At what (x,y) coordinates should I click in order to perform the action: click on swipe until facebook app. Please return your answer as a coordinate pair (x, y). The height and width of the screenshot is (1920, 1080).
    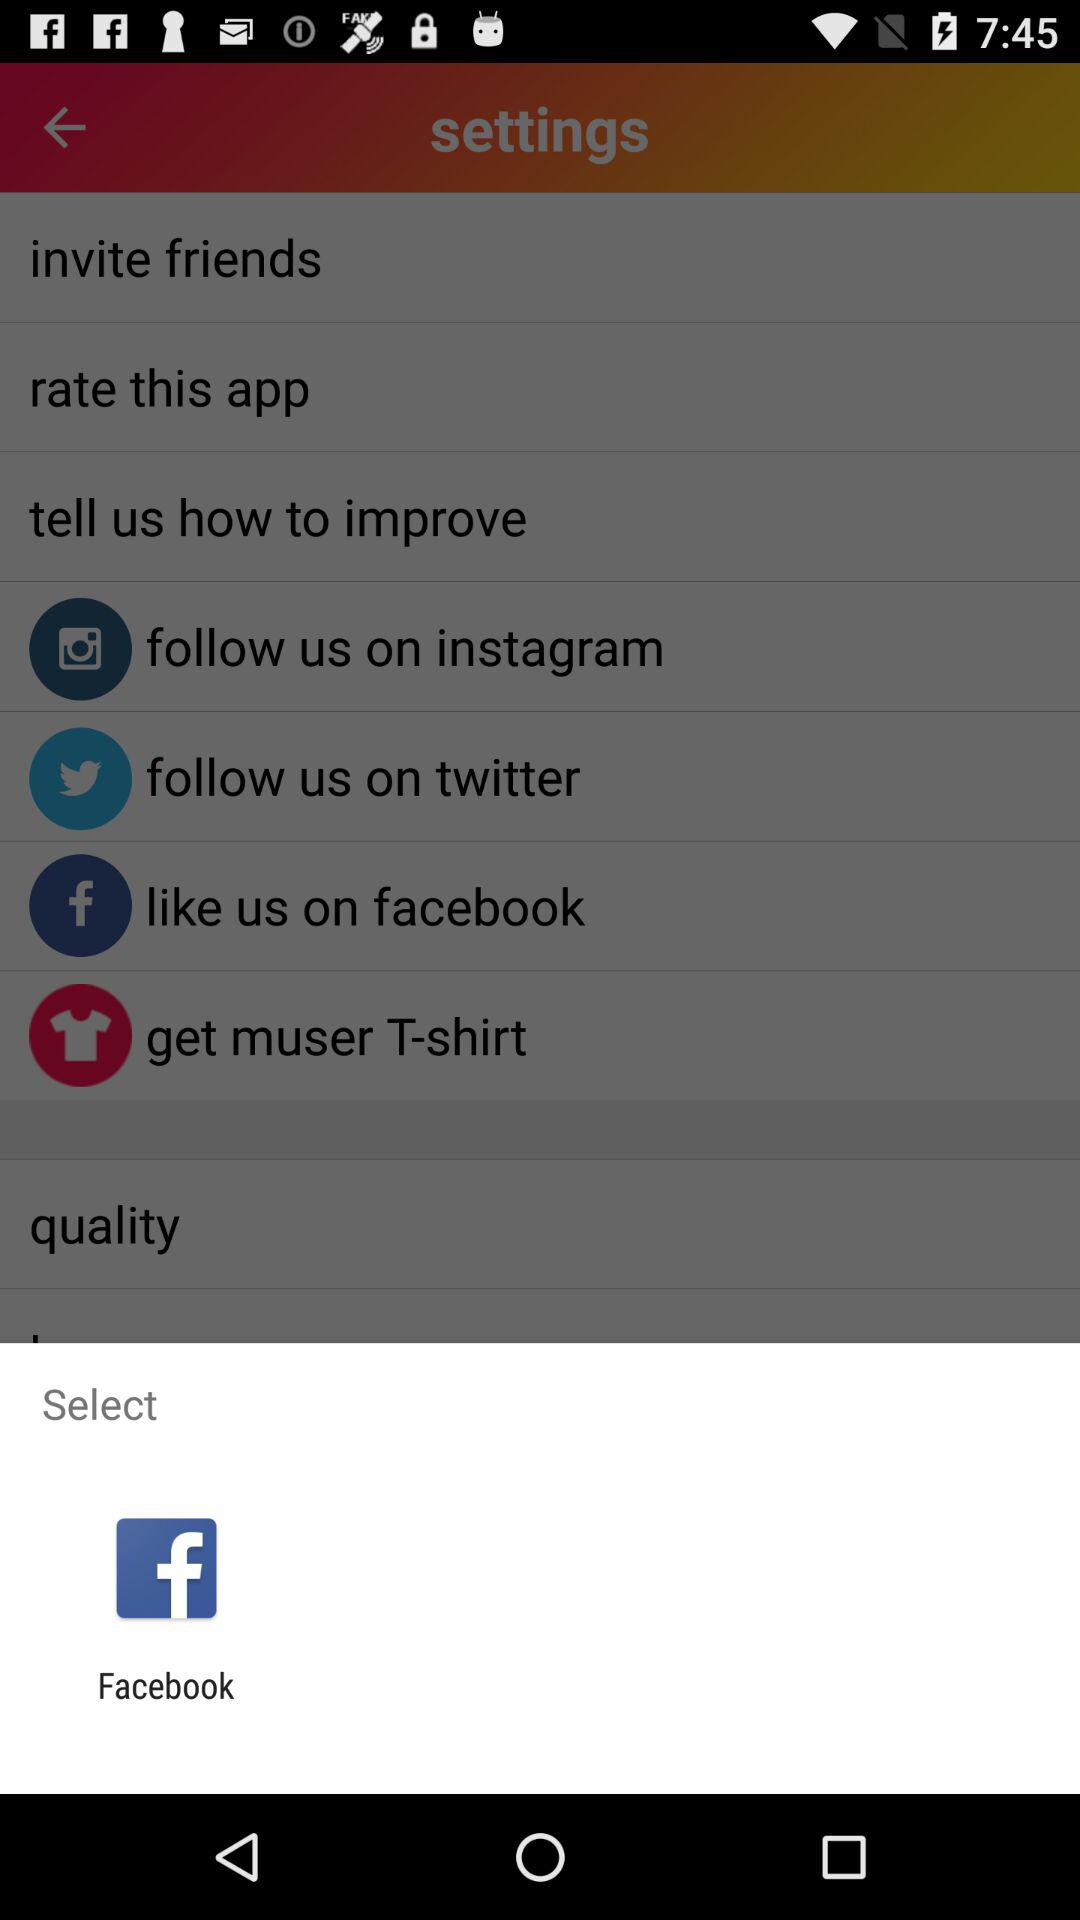
    Looking at the image, I should click on (166, 1706).